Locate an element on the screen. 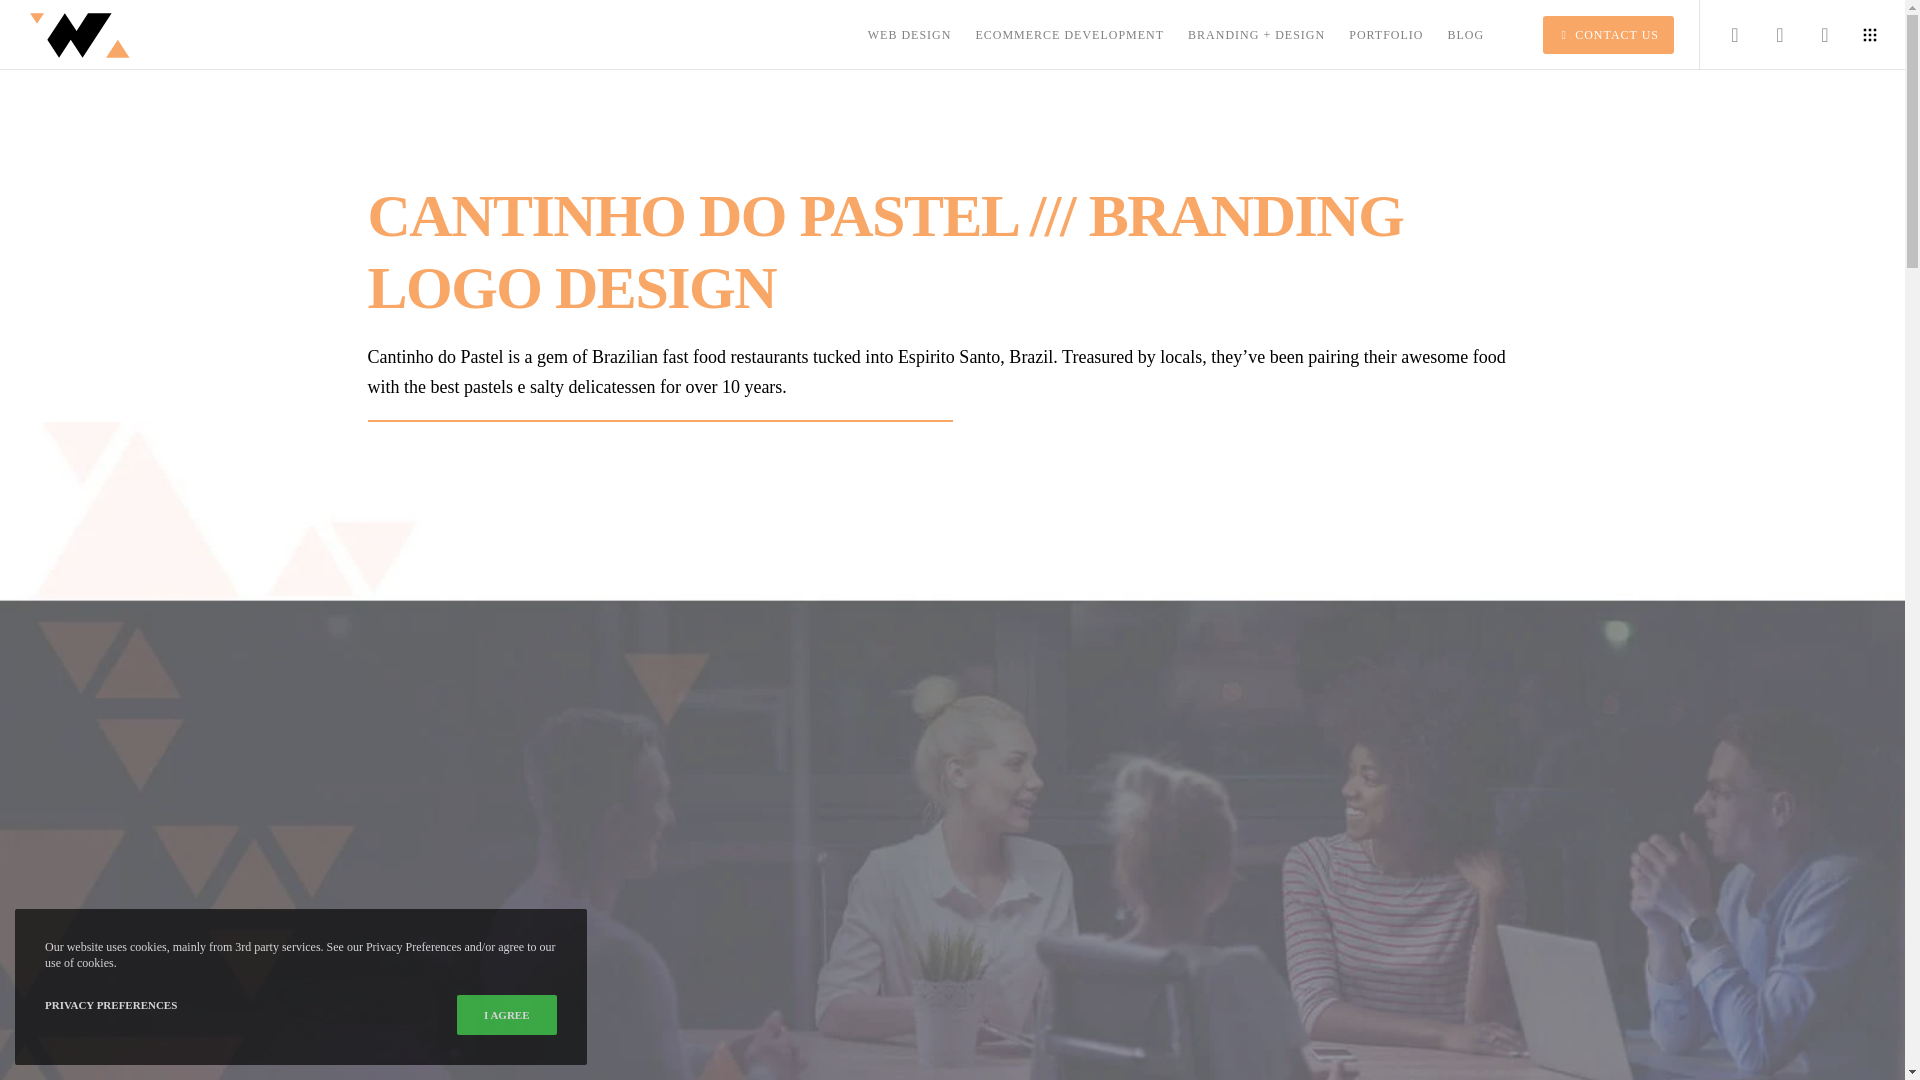 The image size is (1920, 1080). BRAZIL is located at coordinates (508, 863).